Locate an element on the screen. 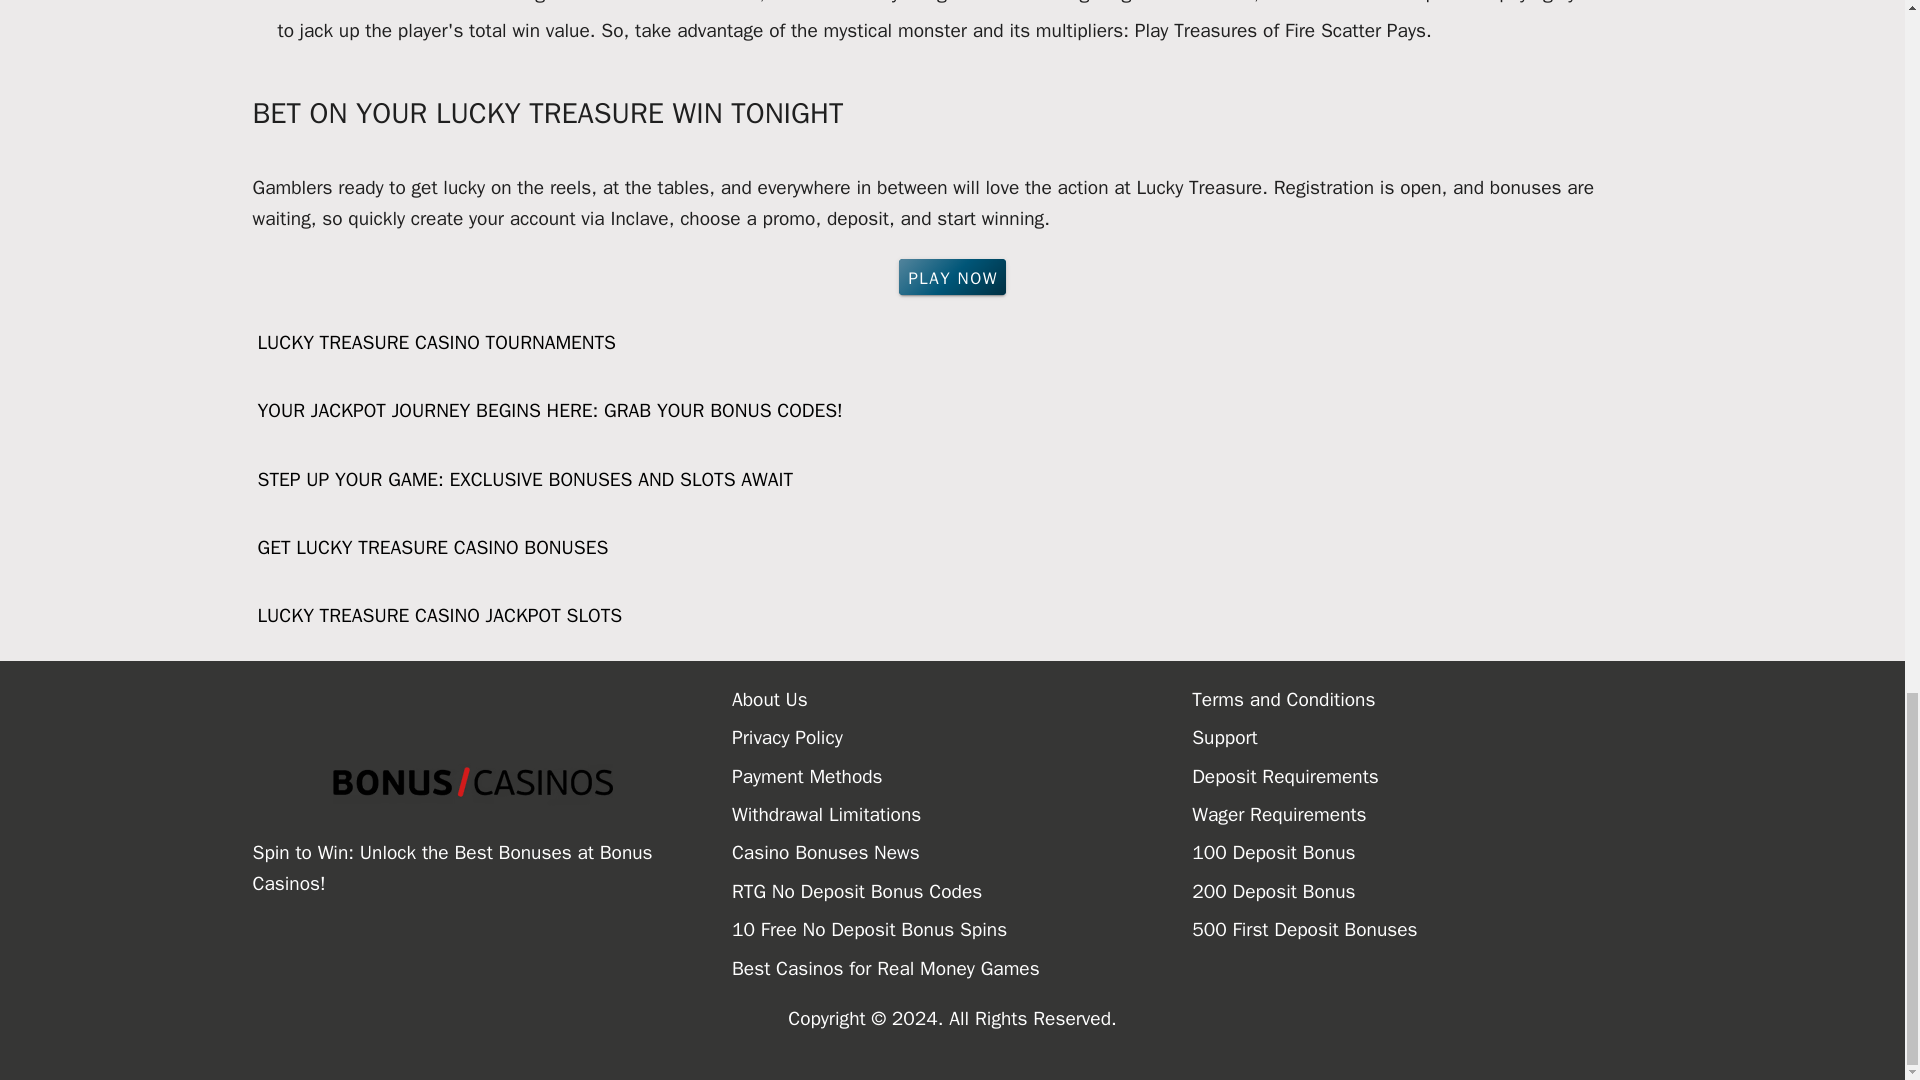  200 Deposit Bonus is located at coordinates (1422, 892).